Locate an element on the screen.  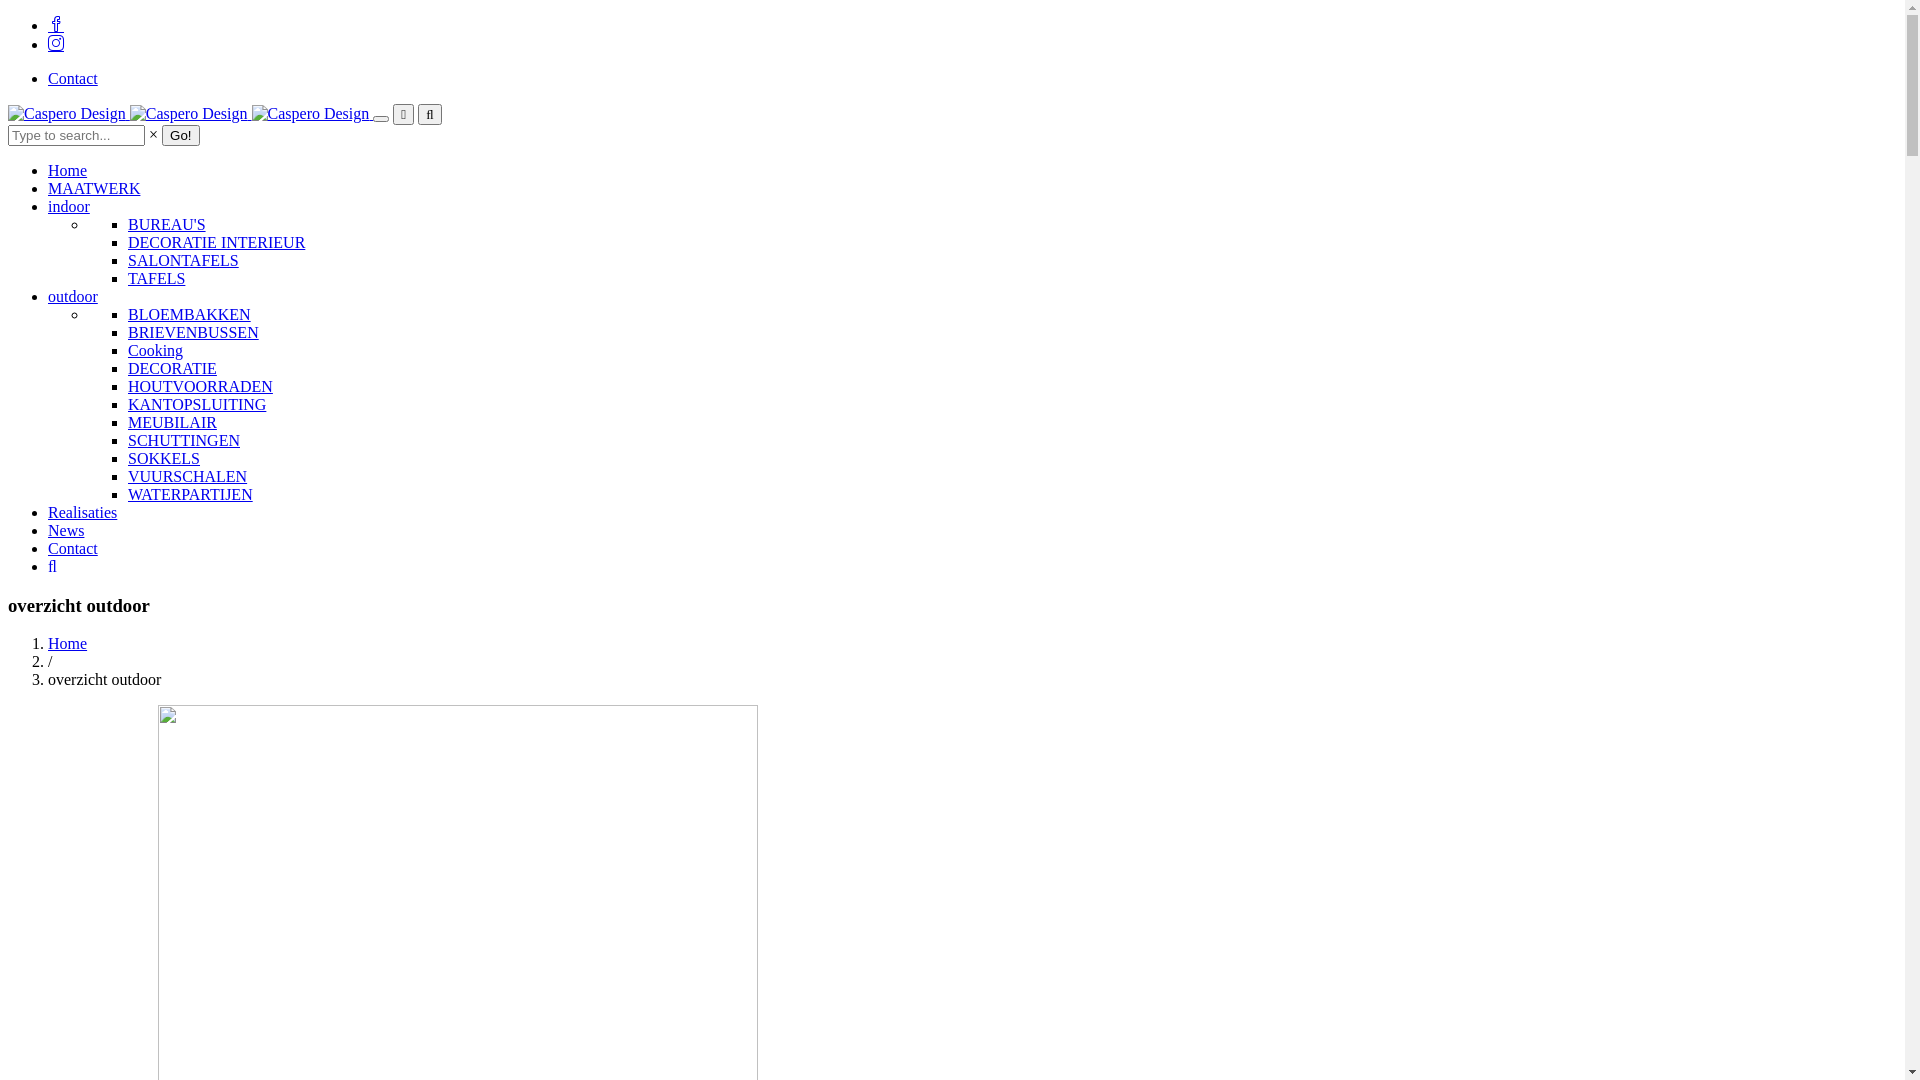
SALONTAFELS is located at coordinates (184, 260).